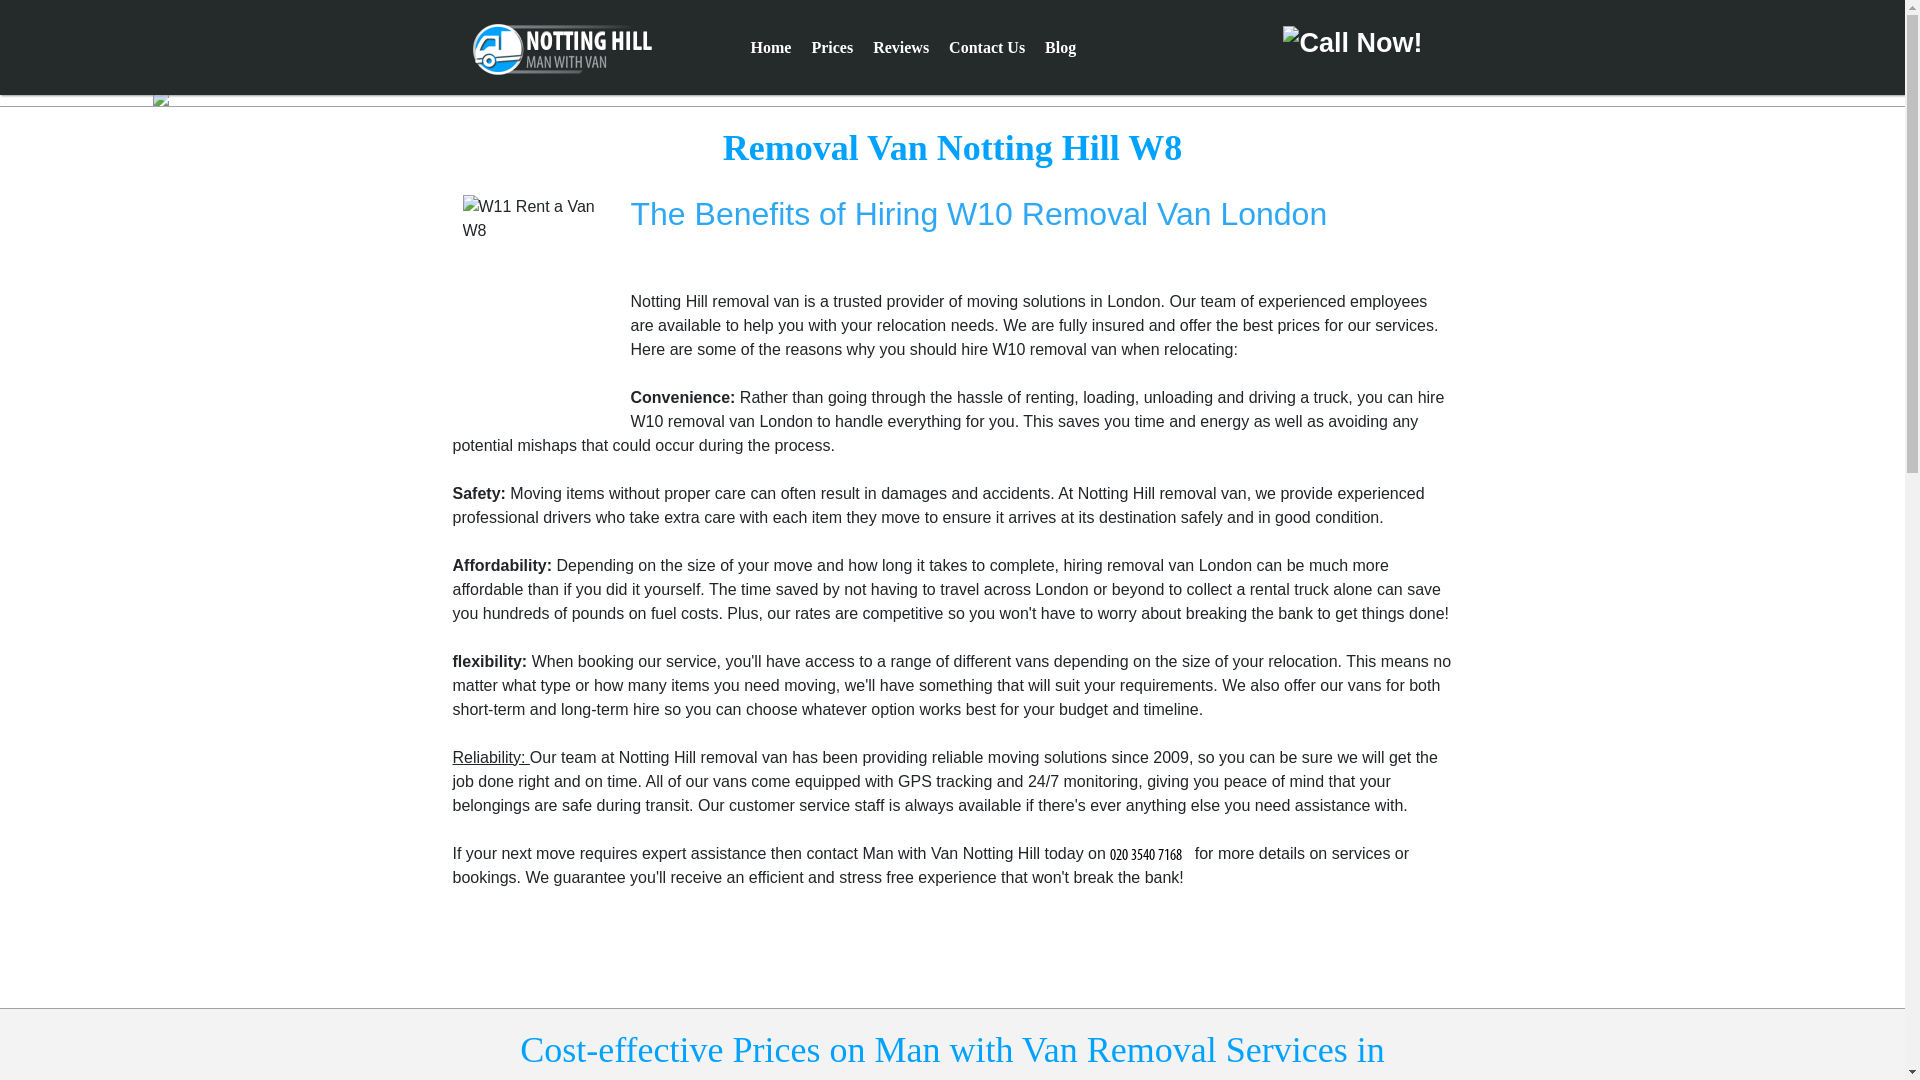 The image size is (1920, 1080). Describe the element at coordinates (1350, 42) in the screenshot. I see `Call Now!` at that location.